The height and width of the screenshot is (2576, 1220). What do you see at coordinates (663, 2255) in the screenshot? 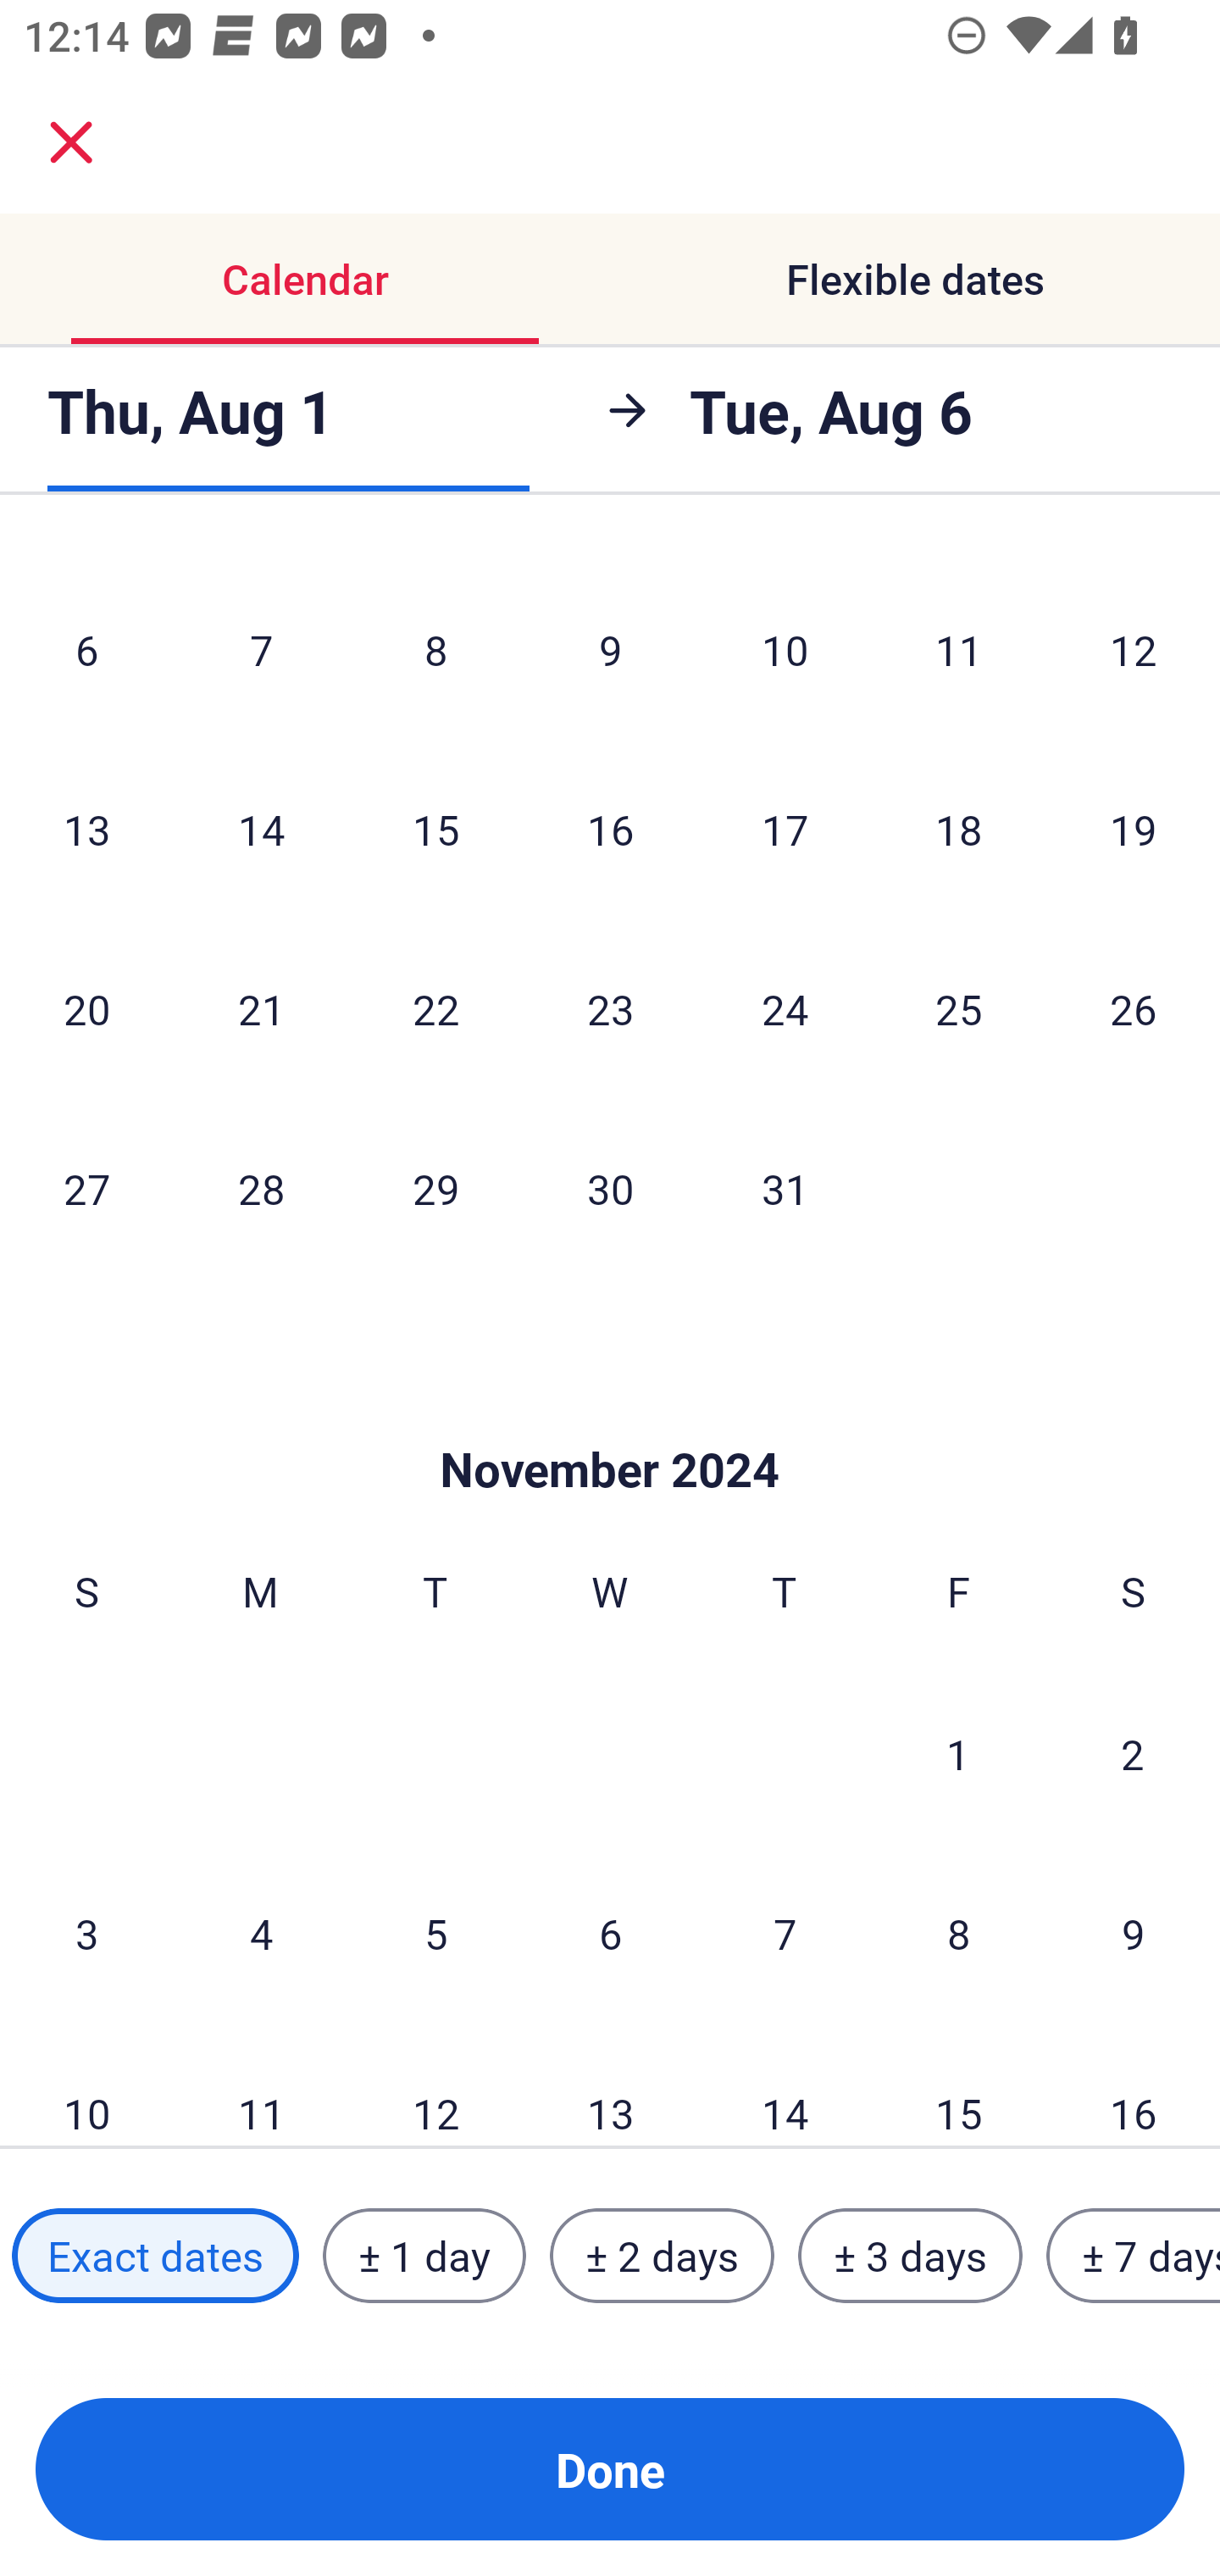
I see `± 2 days` at bounding box center [663, 2255].